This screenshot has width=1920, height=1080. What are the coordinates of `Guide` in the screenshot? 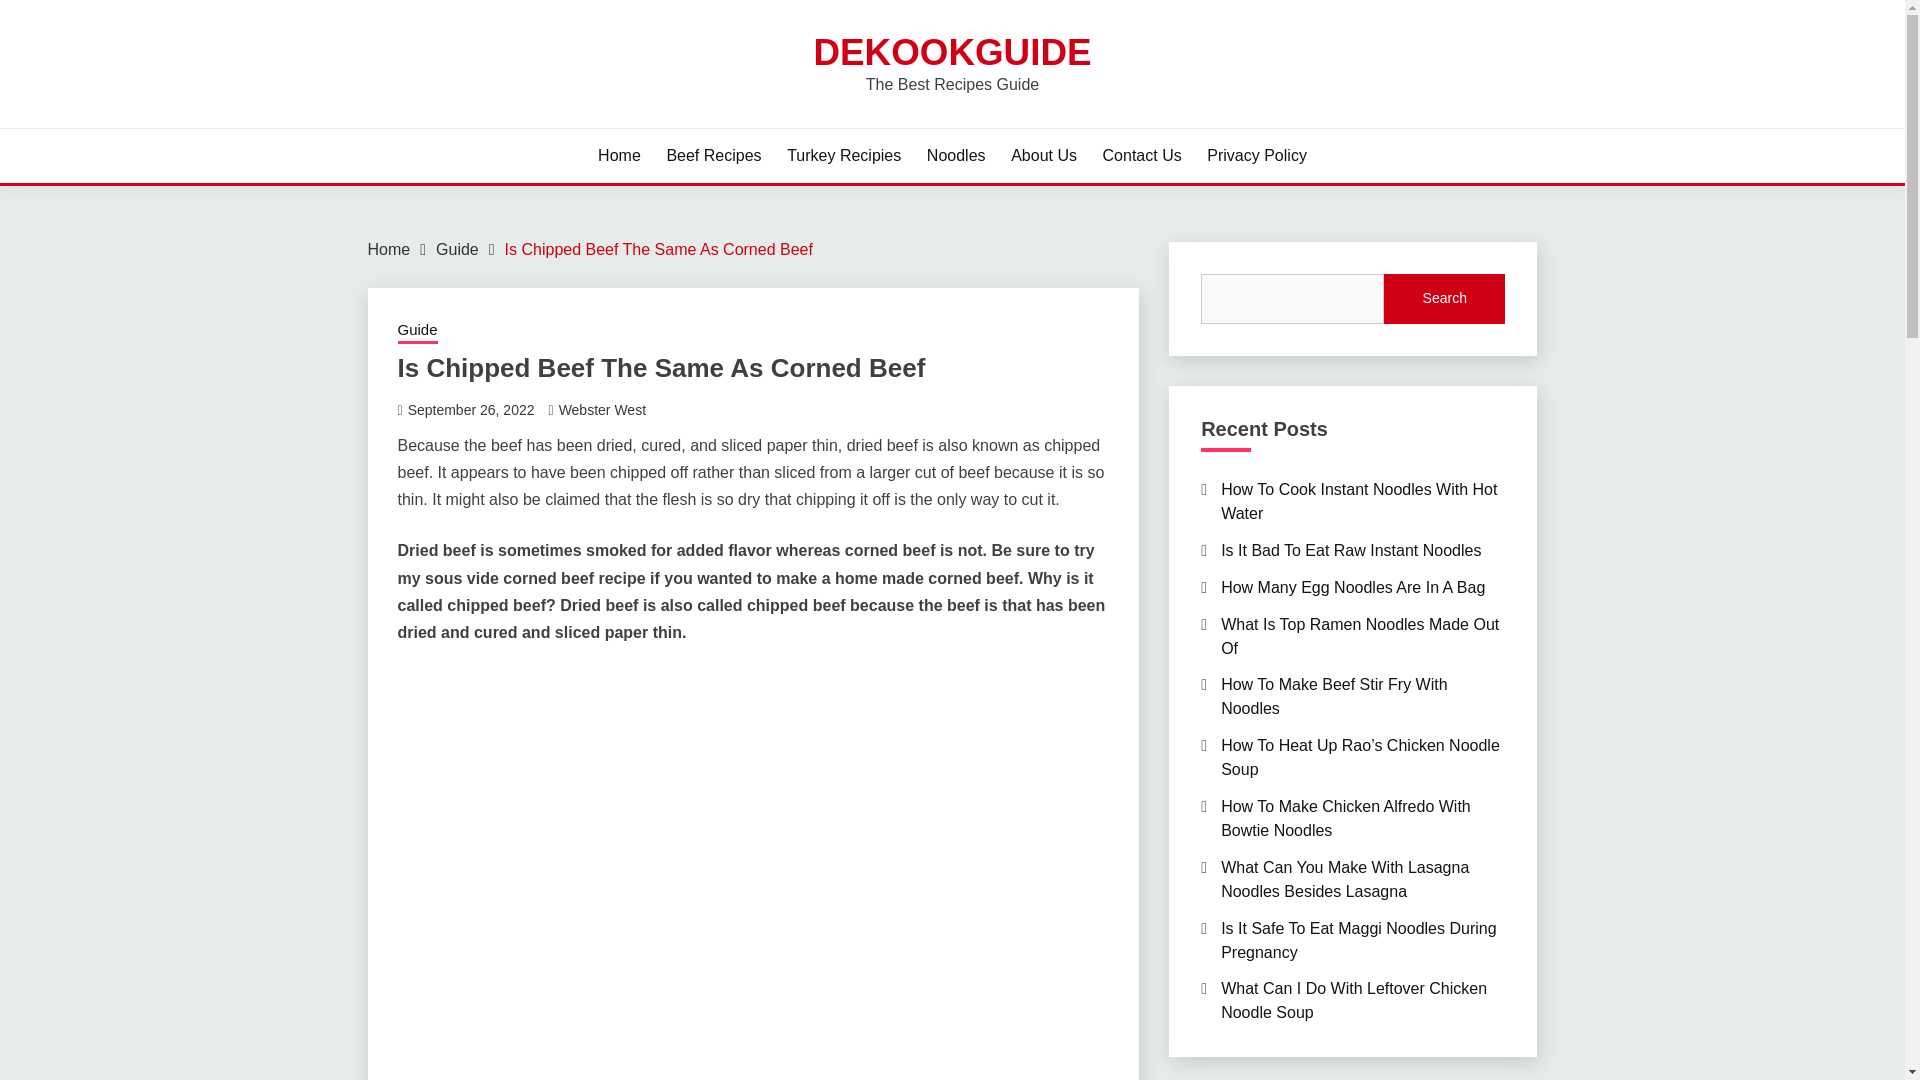 It's located at (417, 331).